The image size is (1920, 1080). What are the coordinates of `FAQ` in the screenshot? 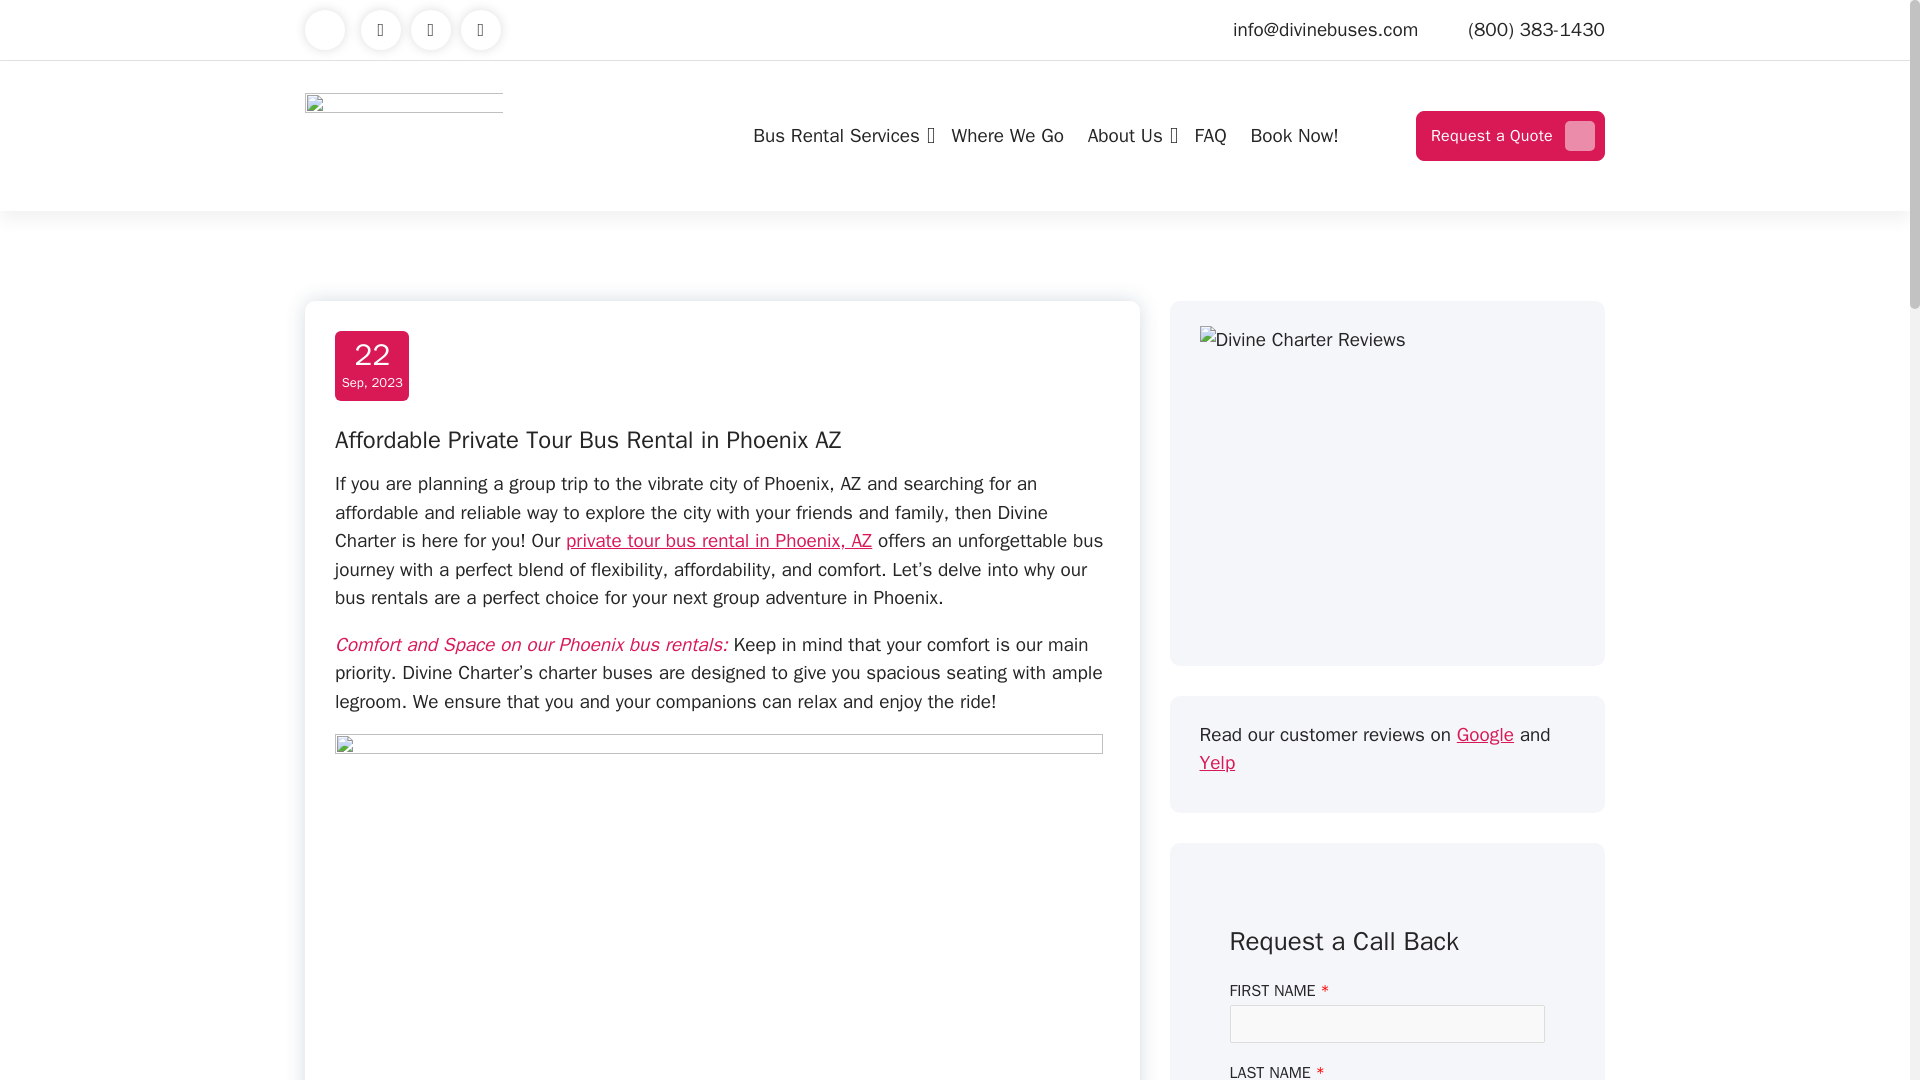 It's located at (1008, 136).